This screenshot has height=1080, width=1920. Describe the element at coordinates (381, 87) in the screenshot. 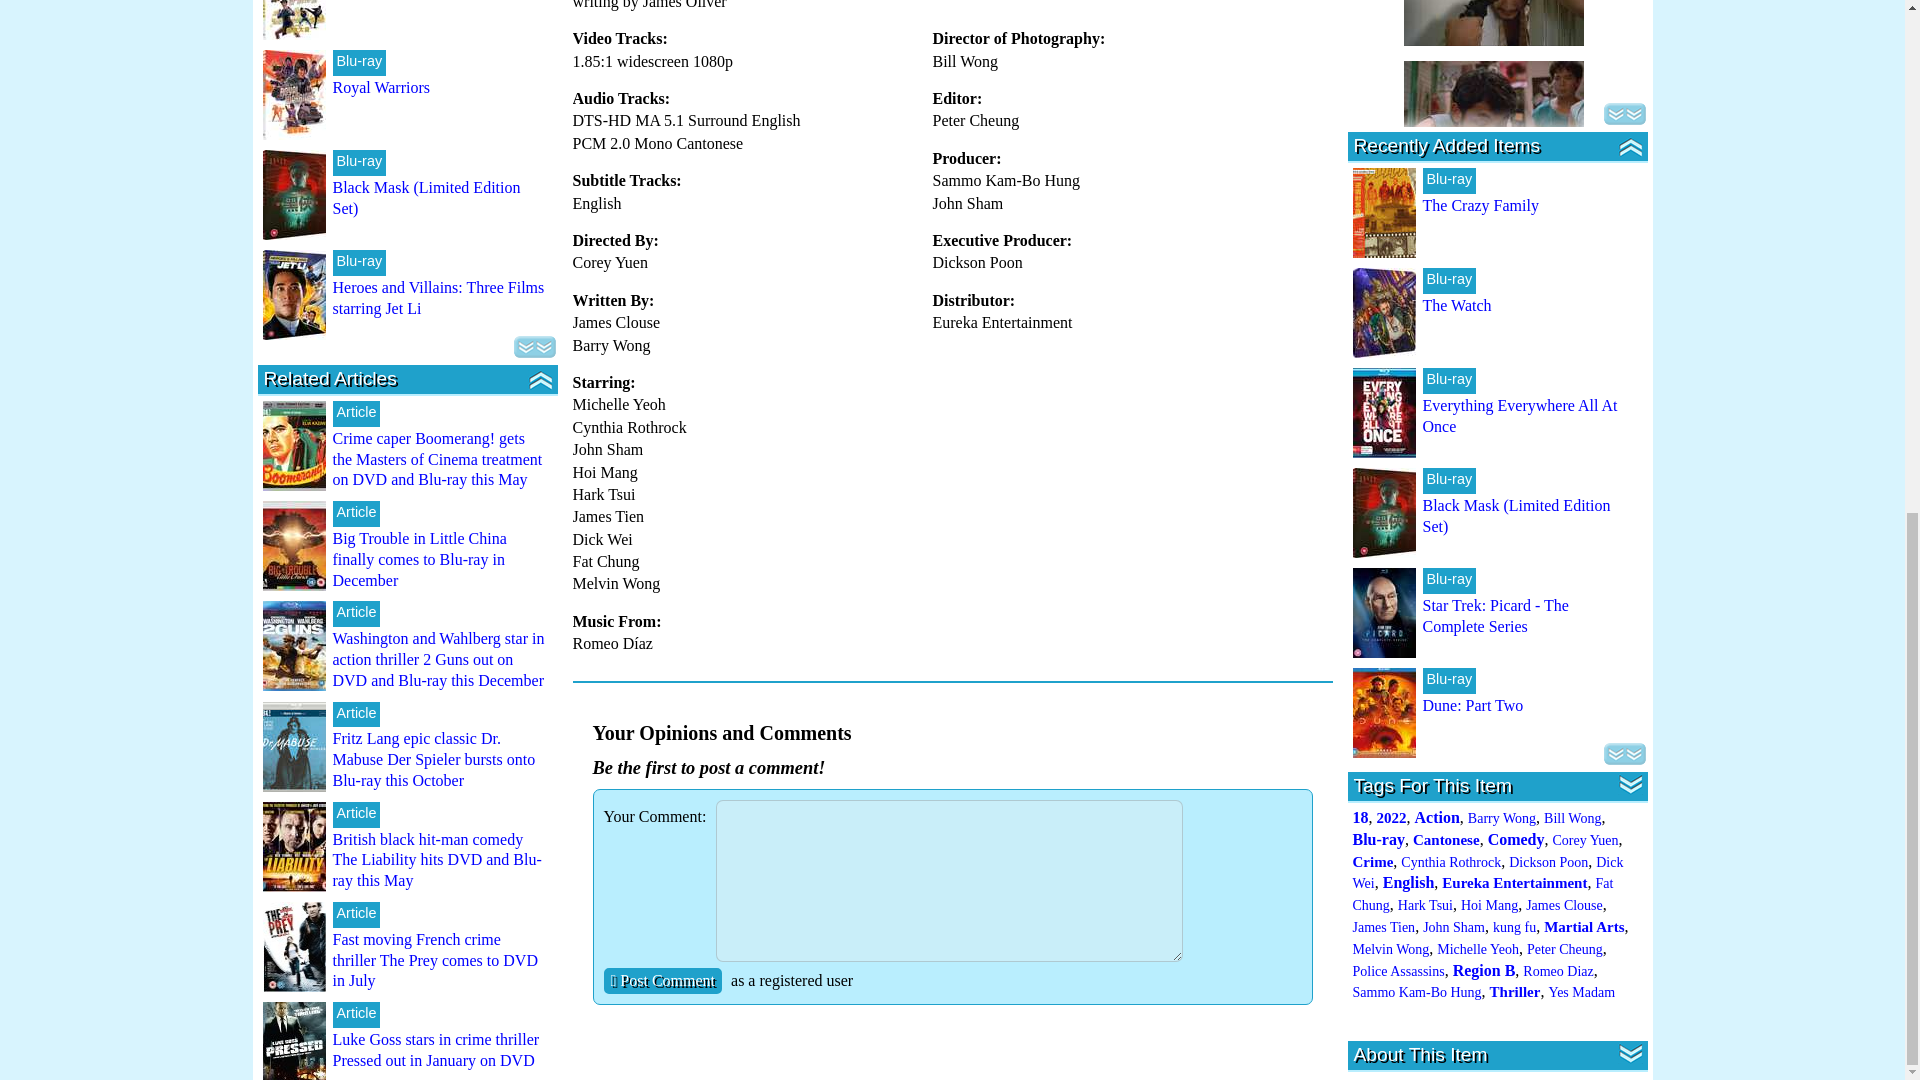

I see `Royal Warriors` at that location.